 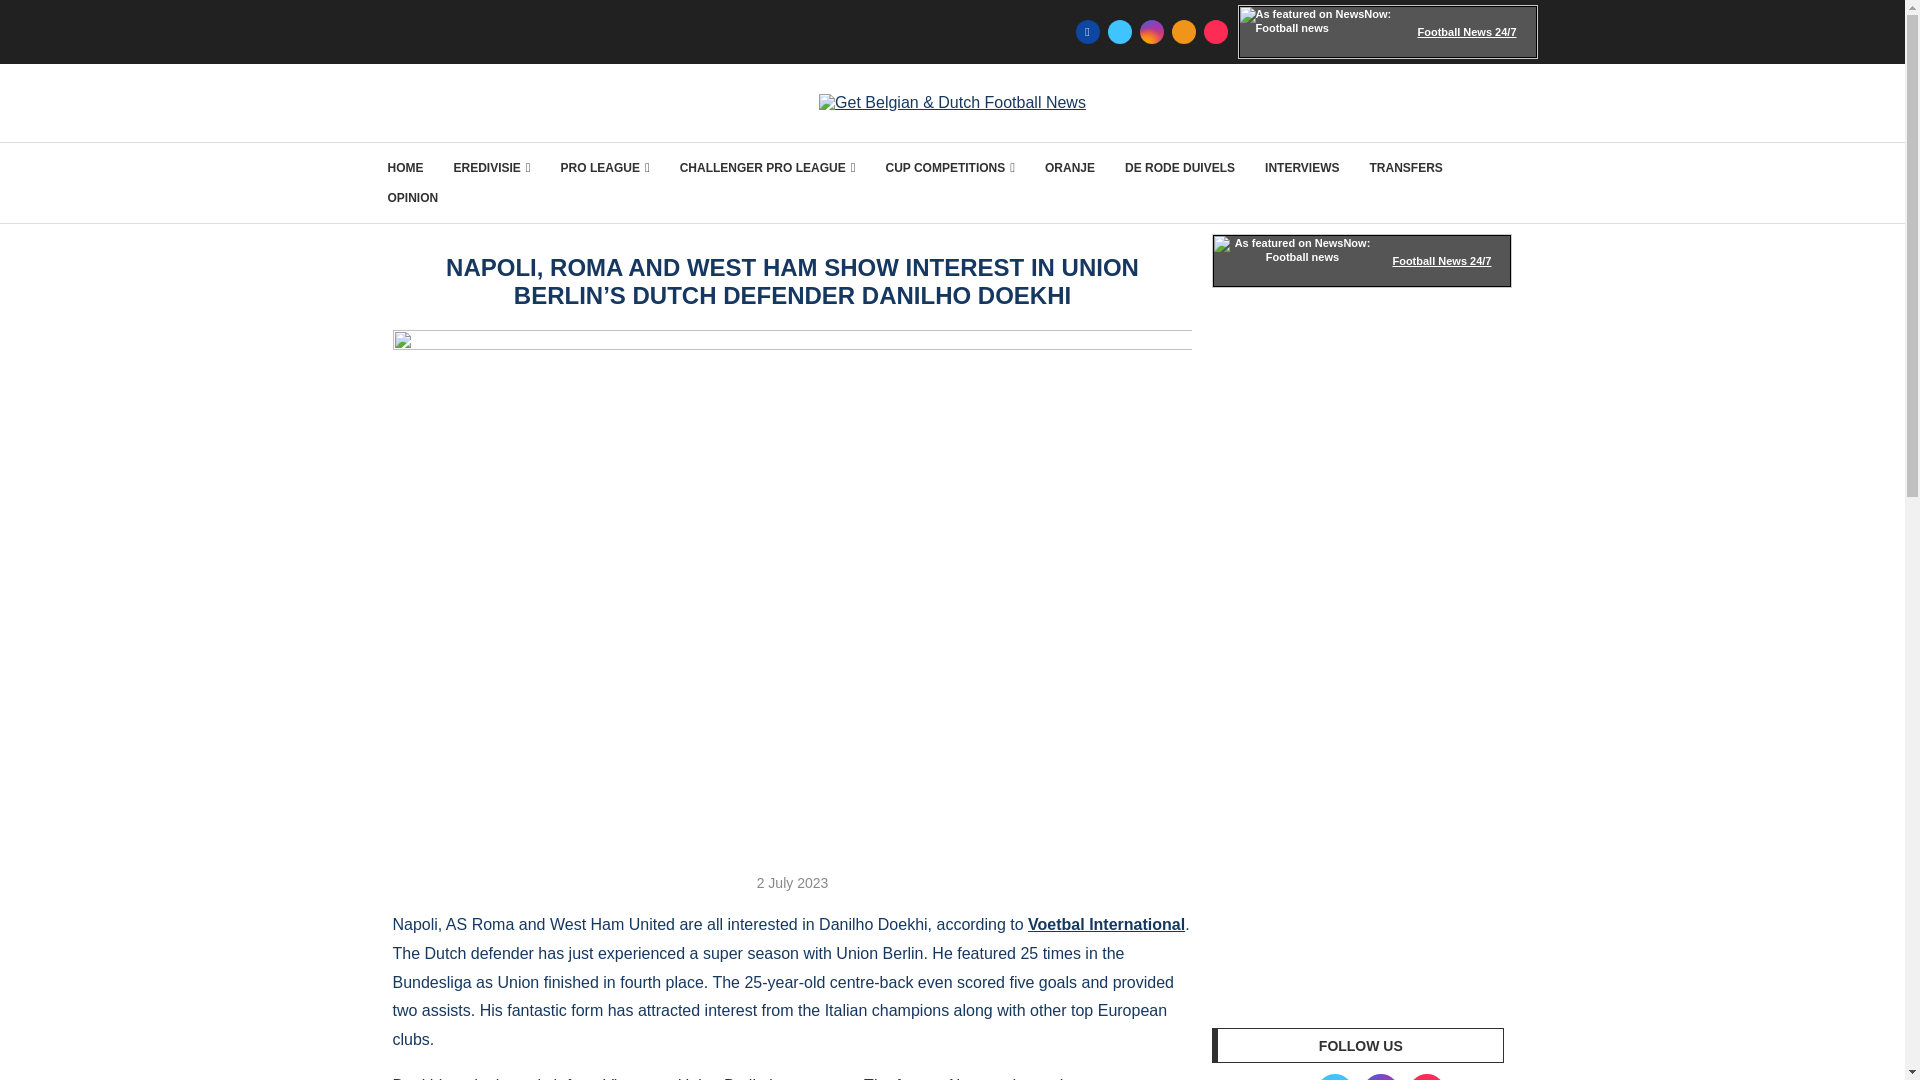 I want to click on HOME, so click(x=406, y=168).